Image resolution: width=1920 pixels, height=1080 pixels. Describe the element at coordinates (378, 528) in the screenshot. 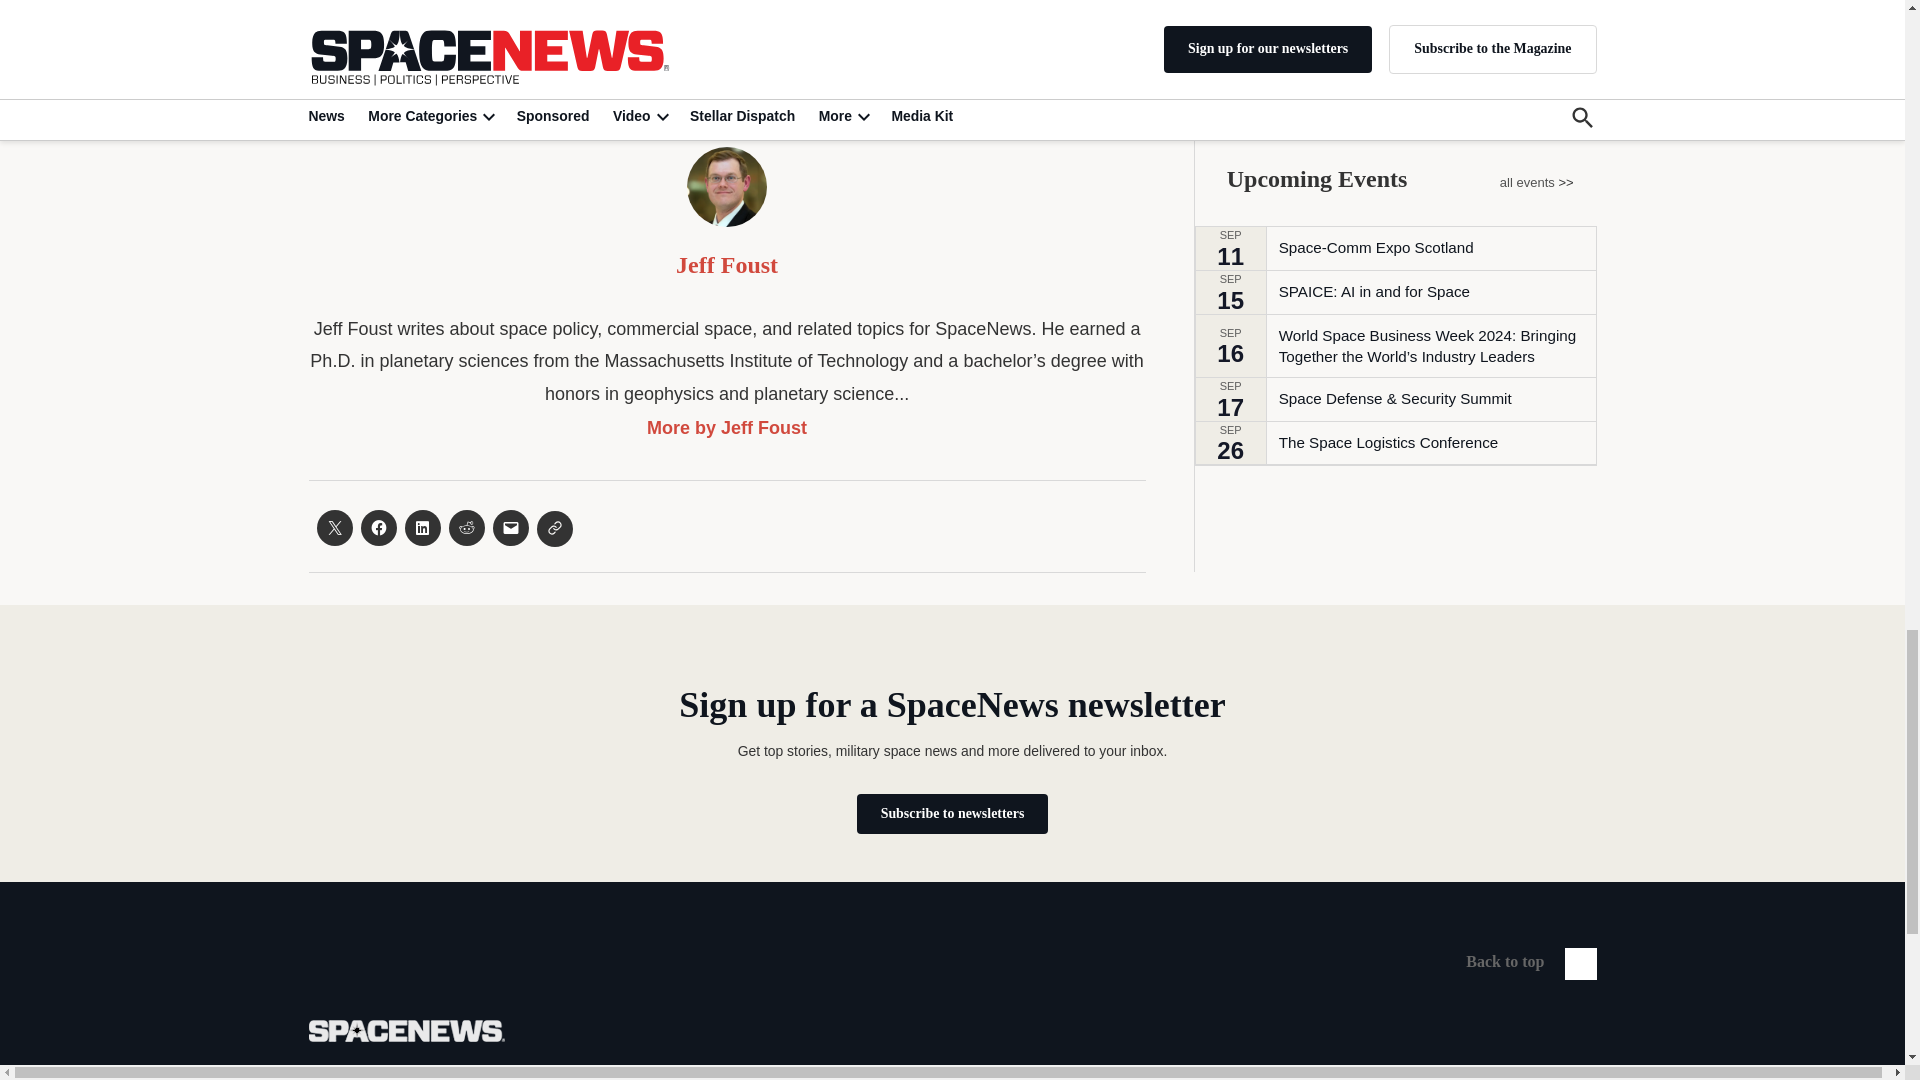

I see `Click to share on Facebook` at that location.